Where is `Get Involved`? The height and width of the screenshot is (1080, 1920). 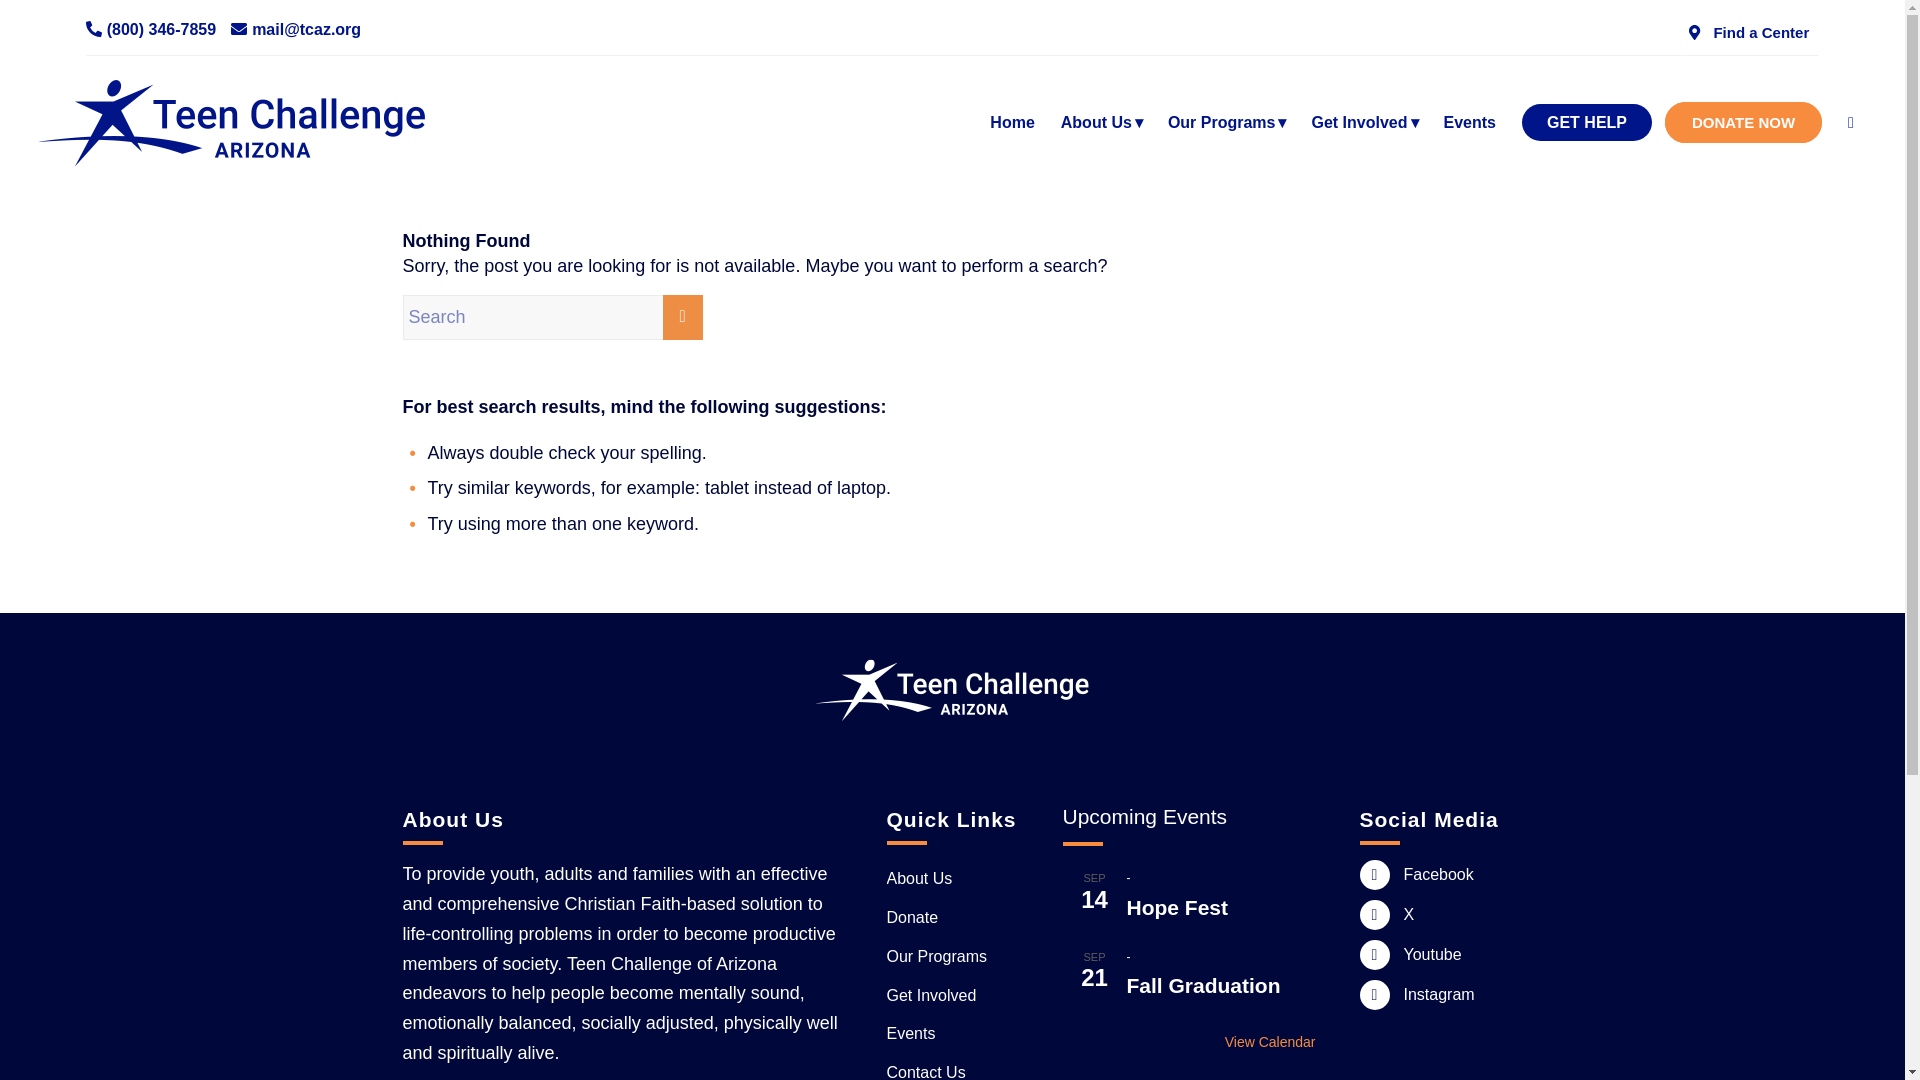
Get Involved is located at coordinates (1358, 123).